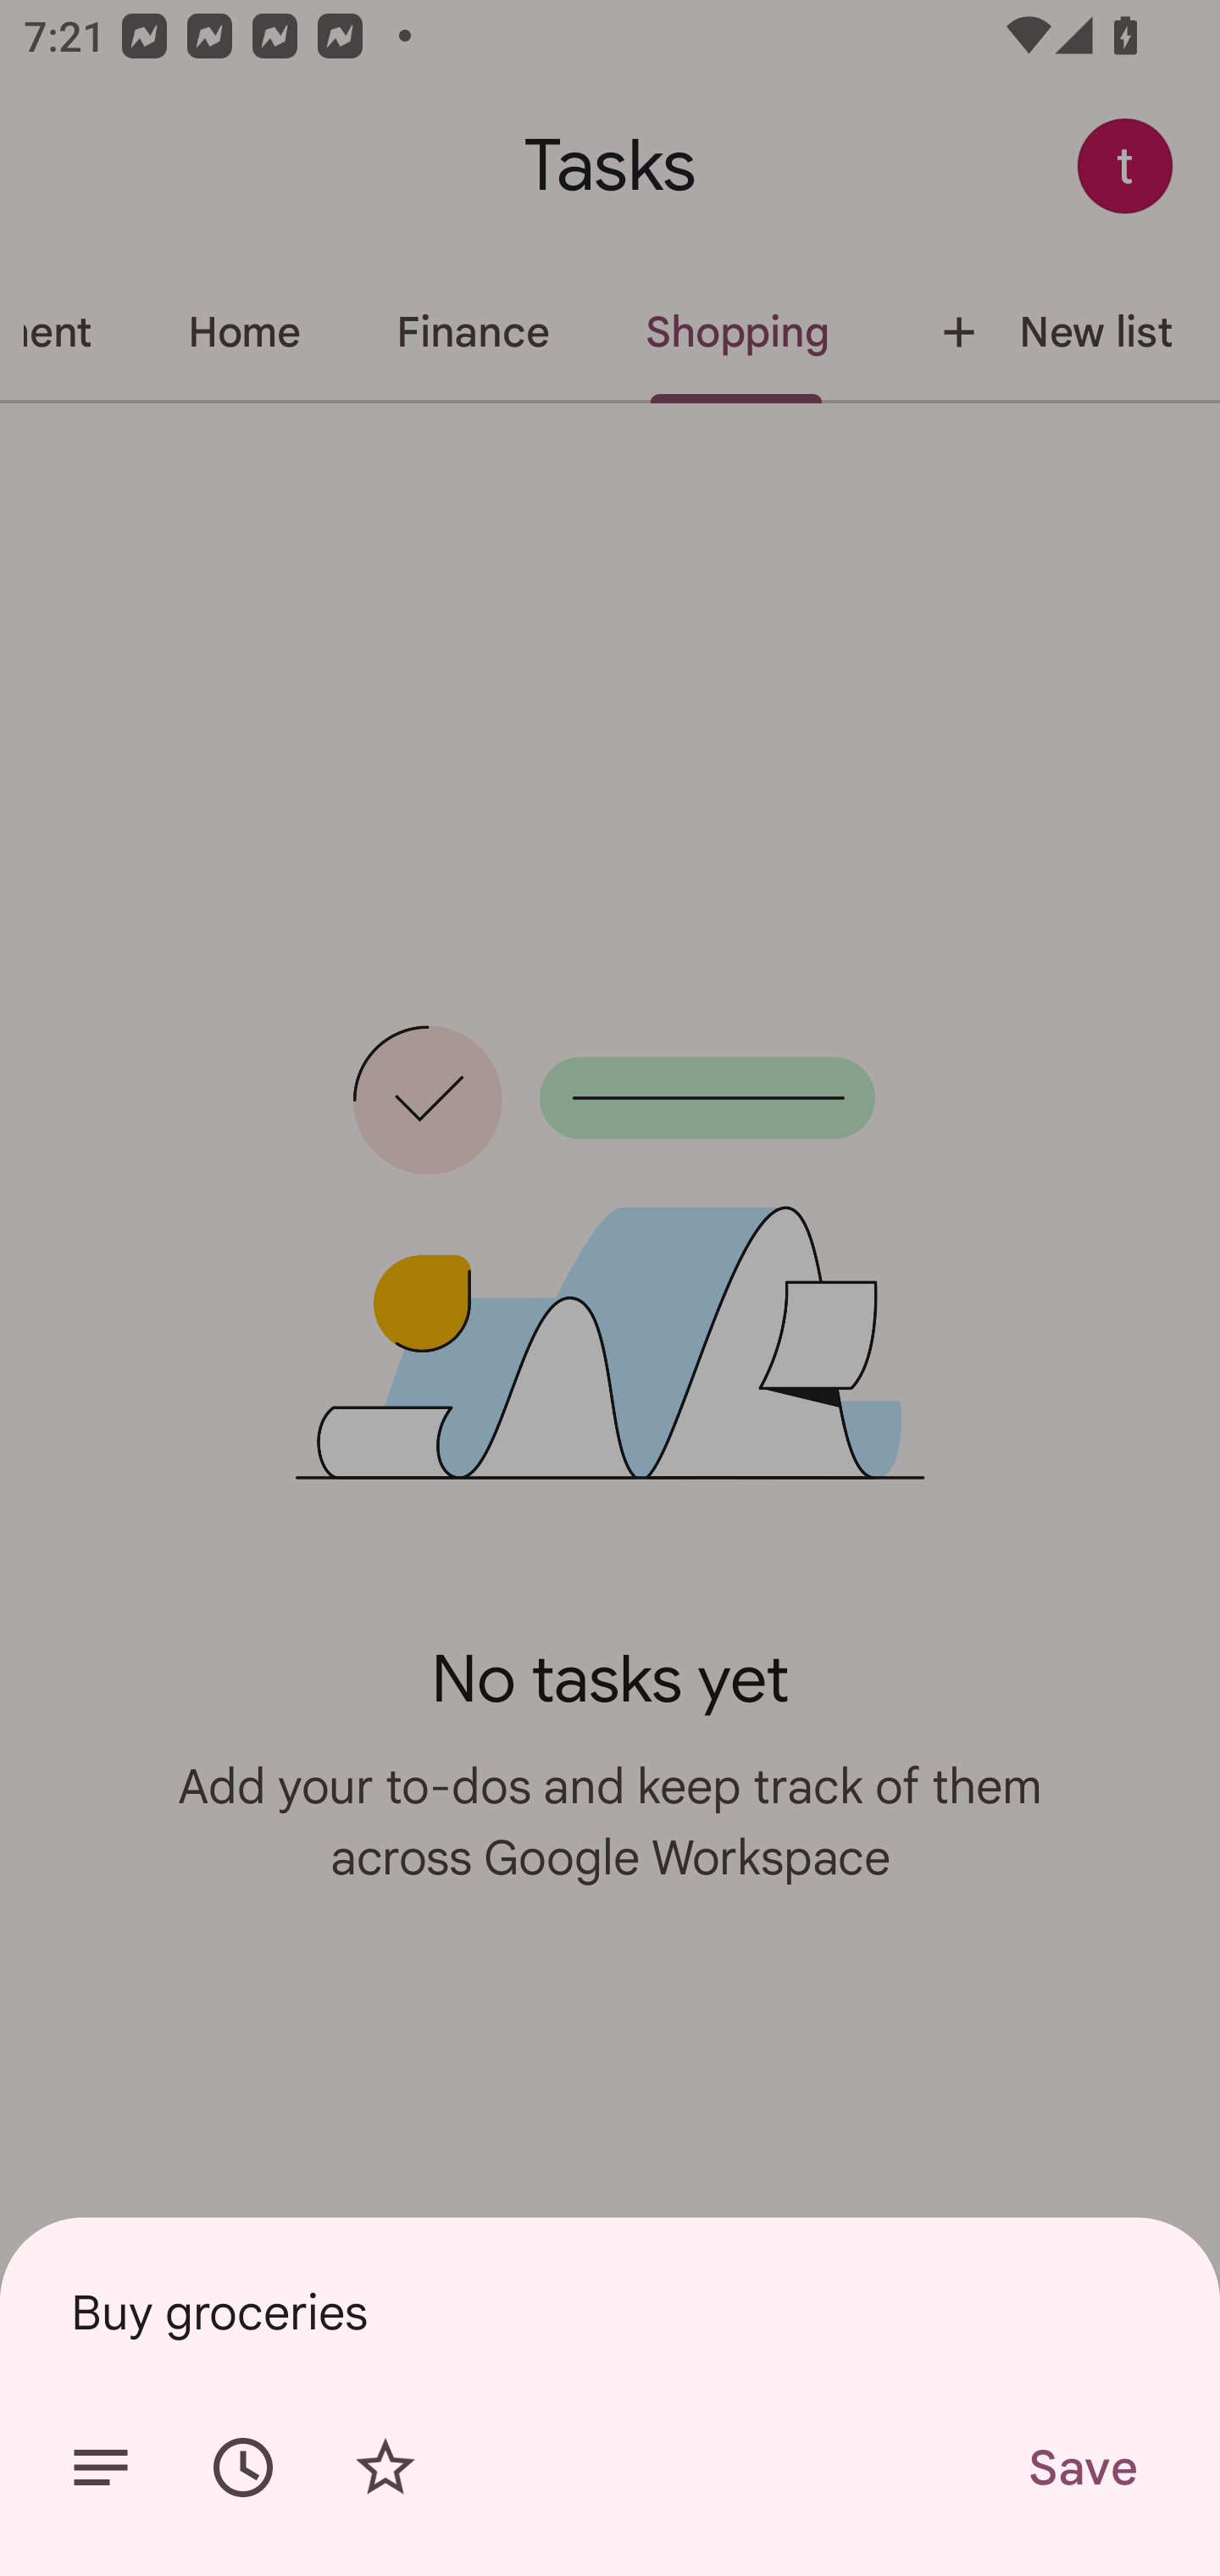 The image size is (1220, 2576). I want to click on Set date/time, so click(243, 2468).